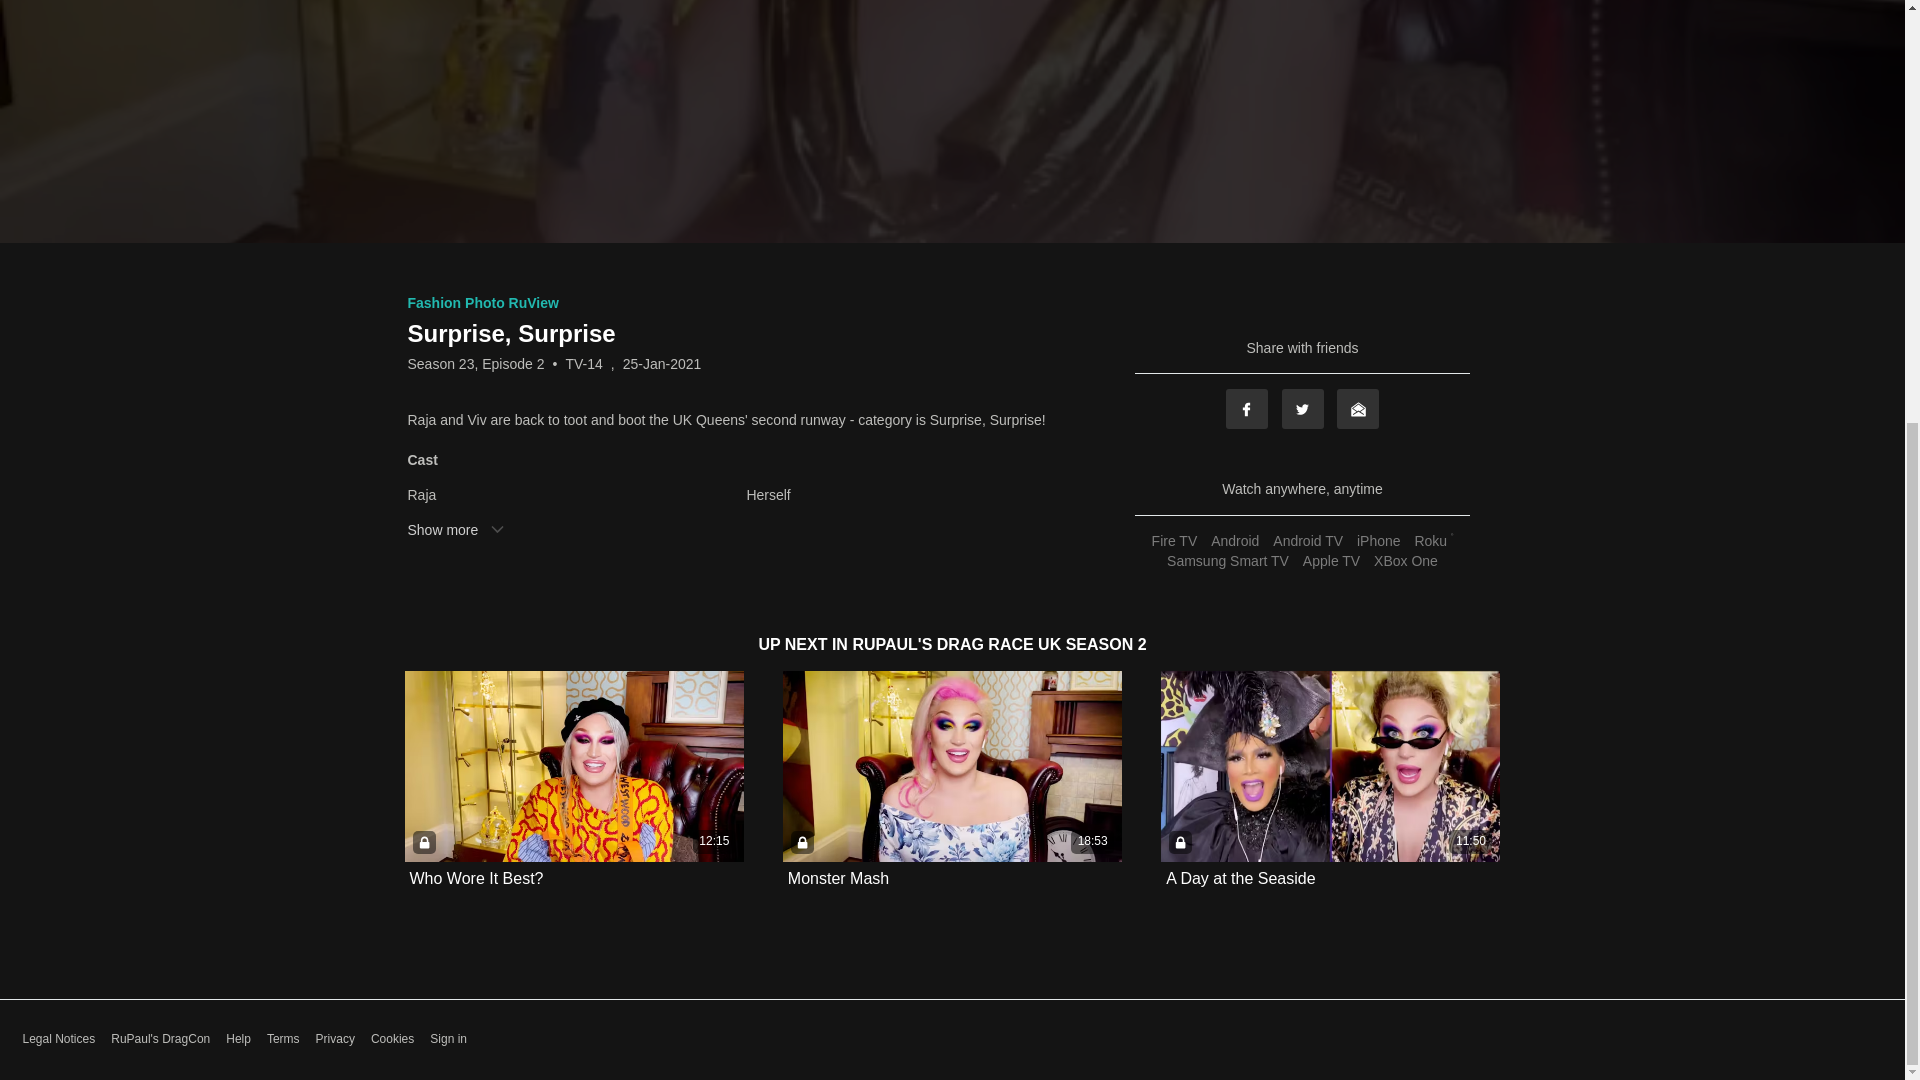 The image size is (1920, 1080). Describe the element at coordinates (999, 644) in the screenshot. I see `RUPAUL'S DRAG RACE UK SEASON 2` at that location.